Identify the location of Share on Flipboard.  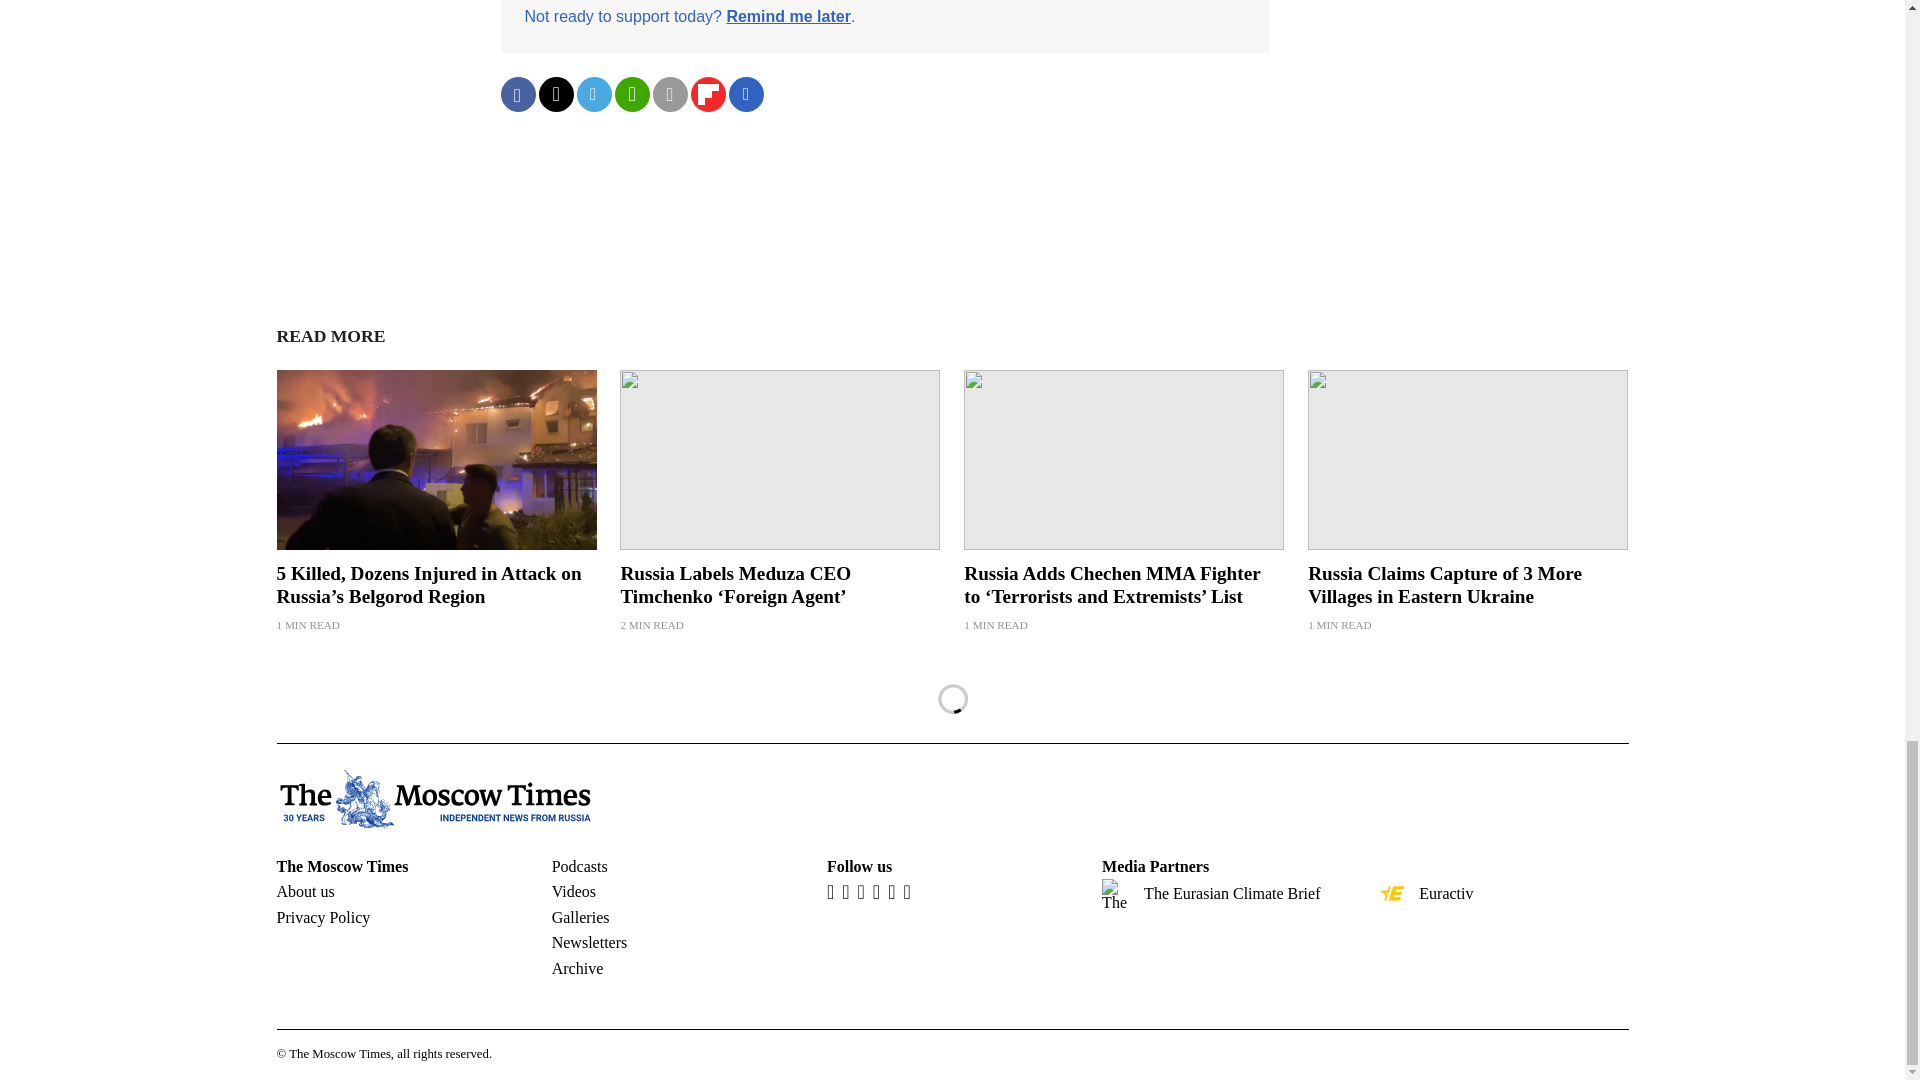
(707, 94).